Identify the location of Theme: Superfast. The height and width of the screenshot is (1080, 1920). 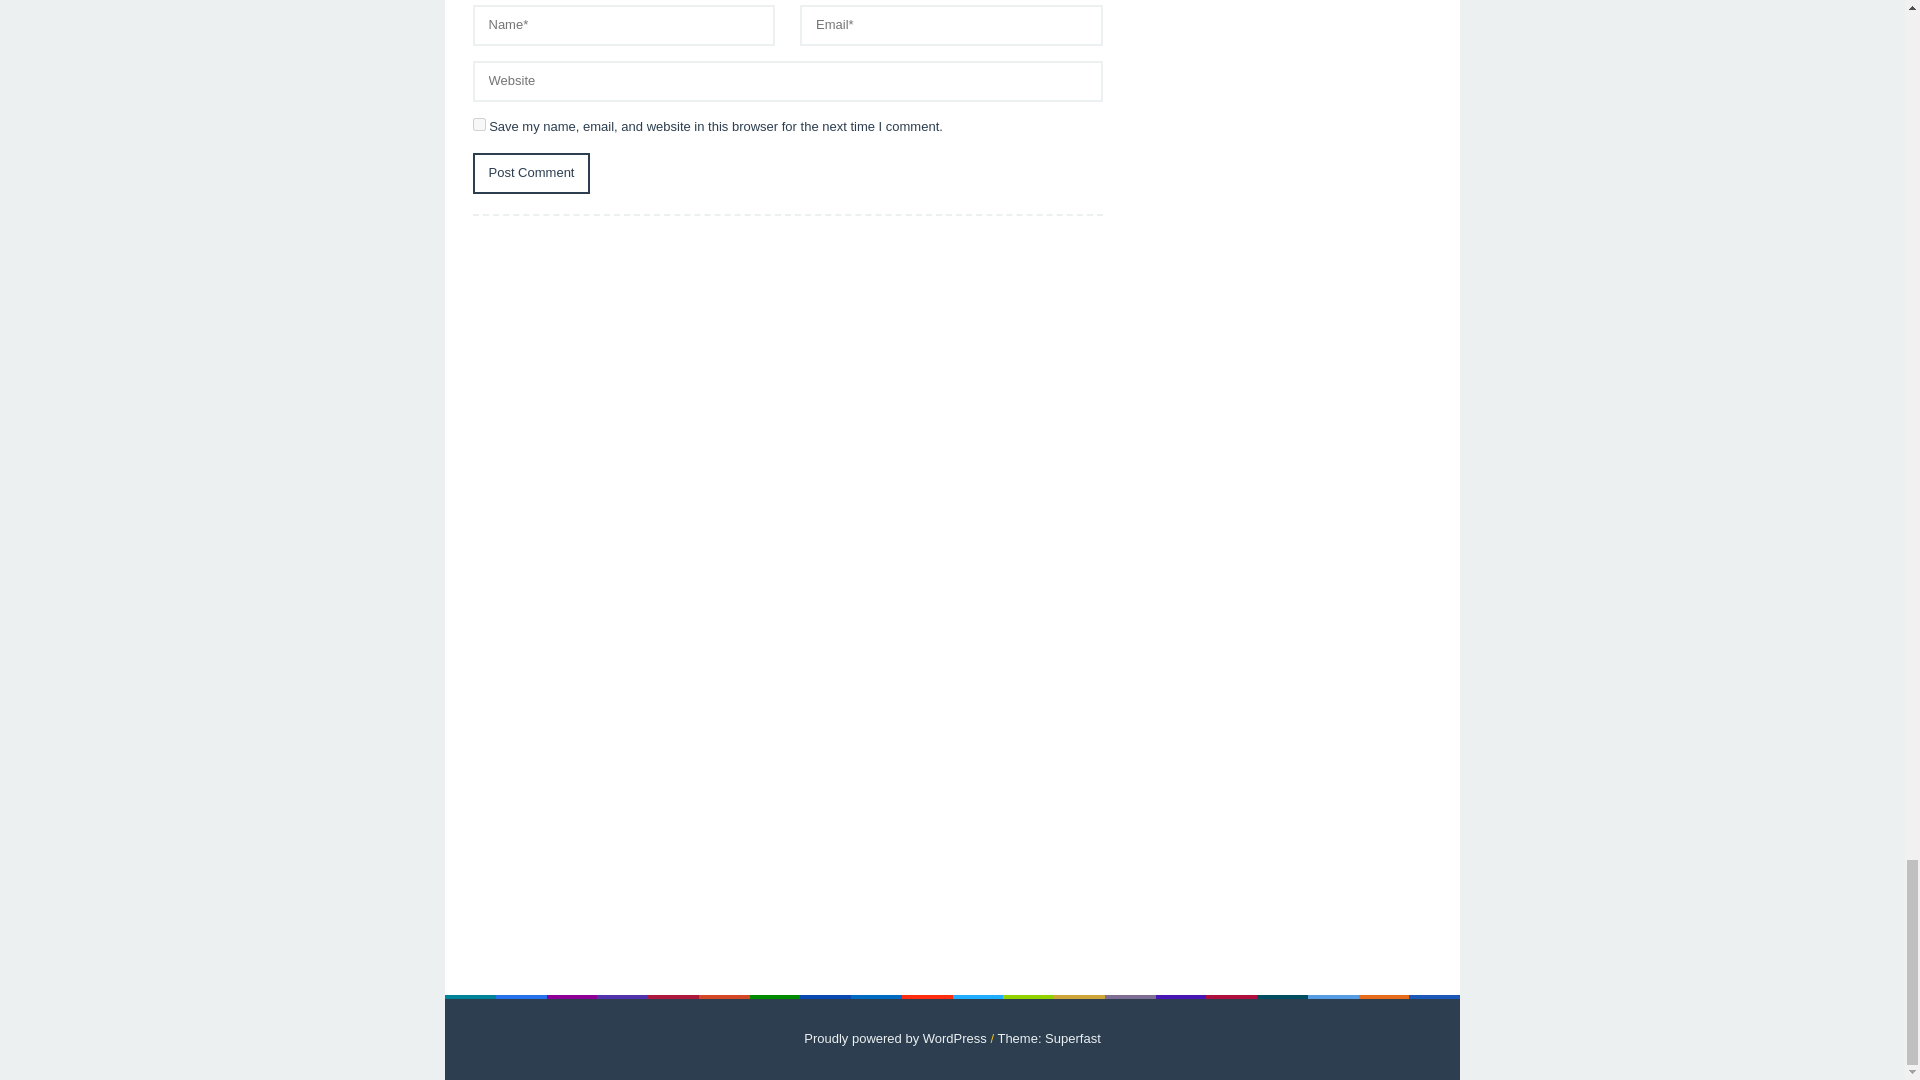
(1048, 1038).